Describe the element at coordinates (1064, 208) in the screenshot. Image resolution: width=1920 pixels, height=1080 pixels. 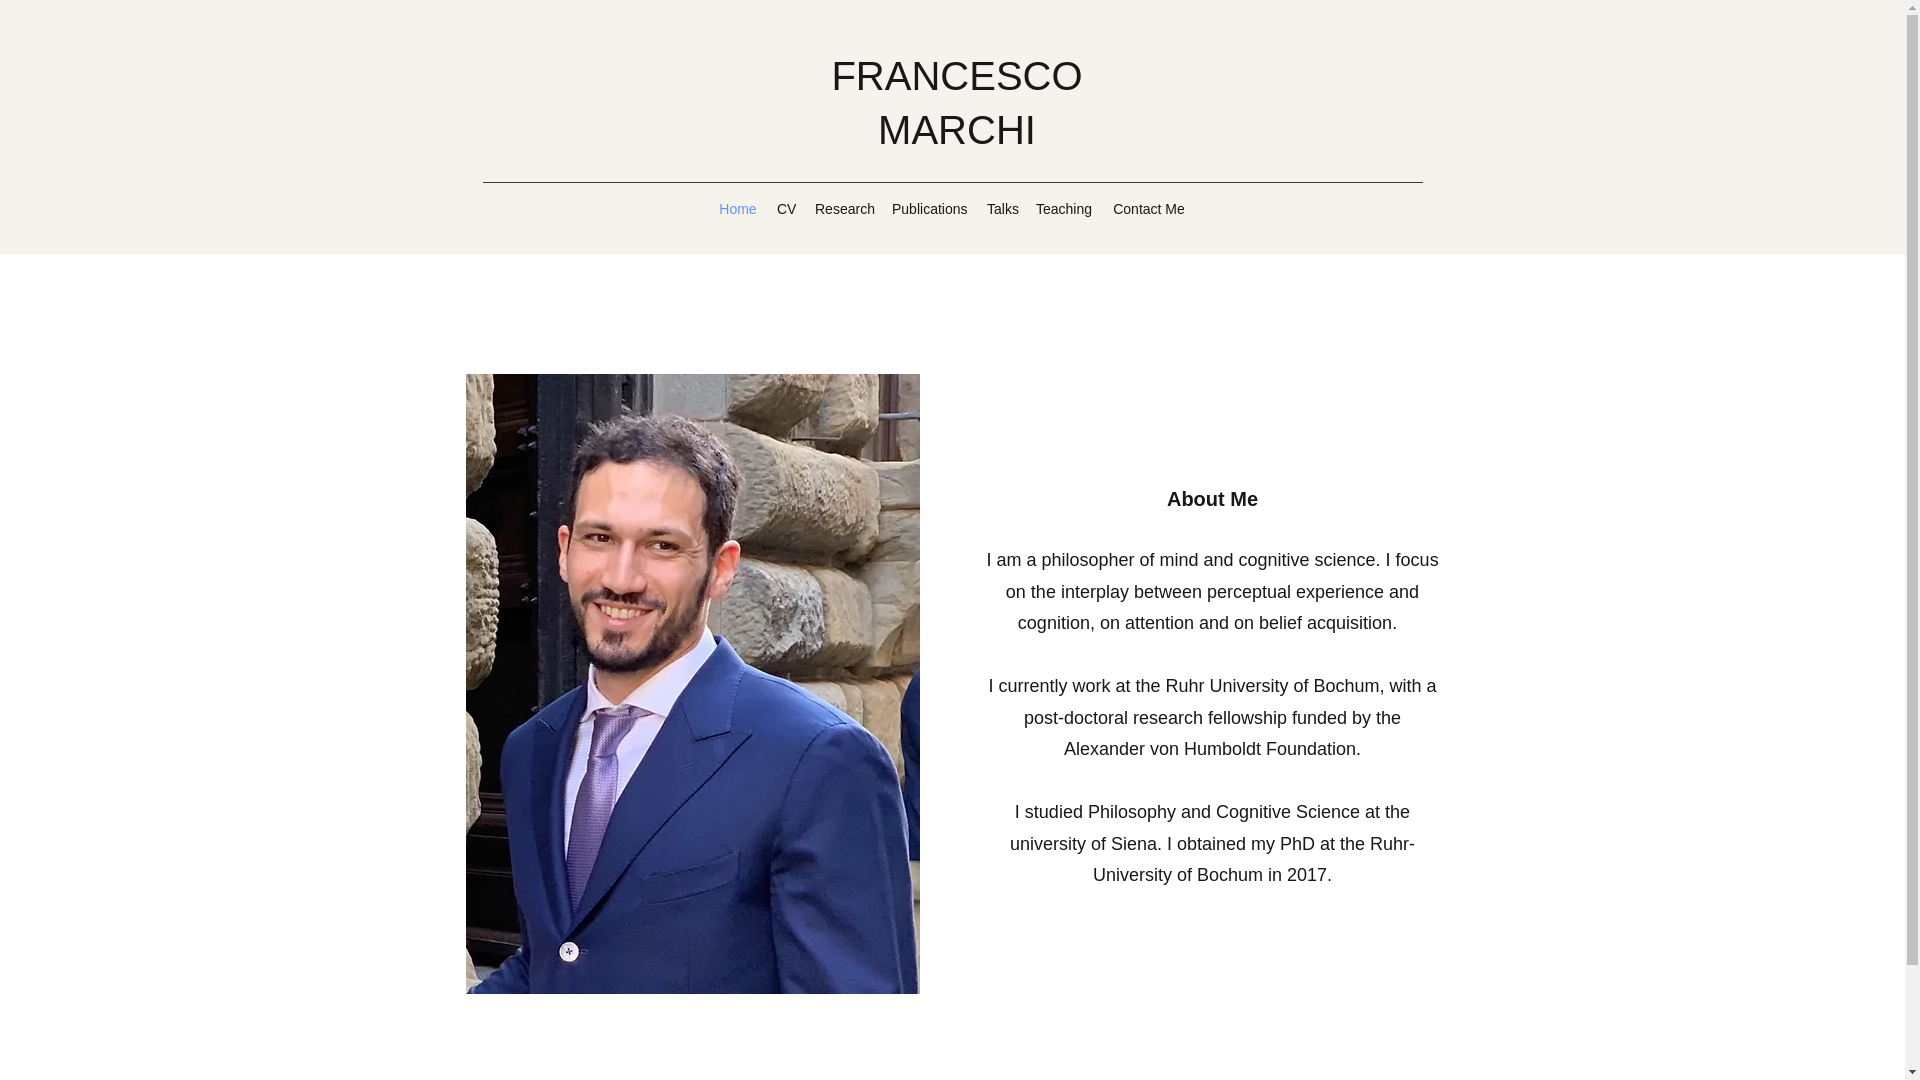
I see `Teaching` at that location.